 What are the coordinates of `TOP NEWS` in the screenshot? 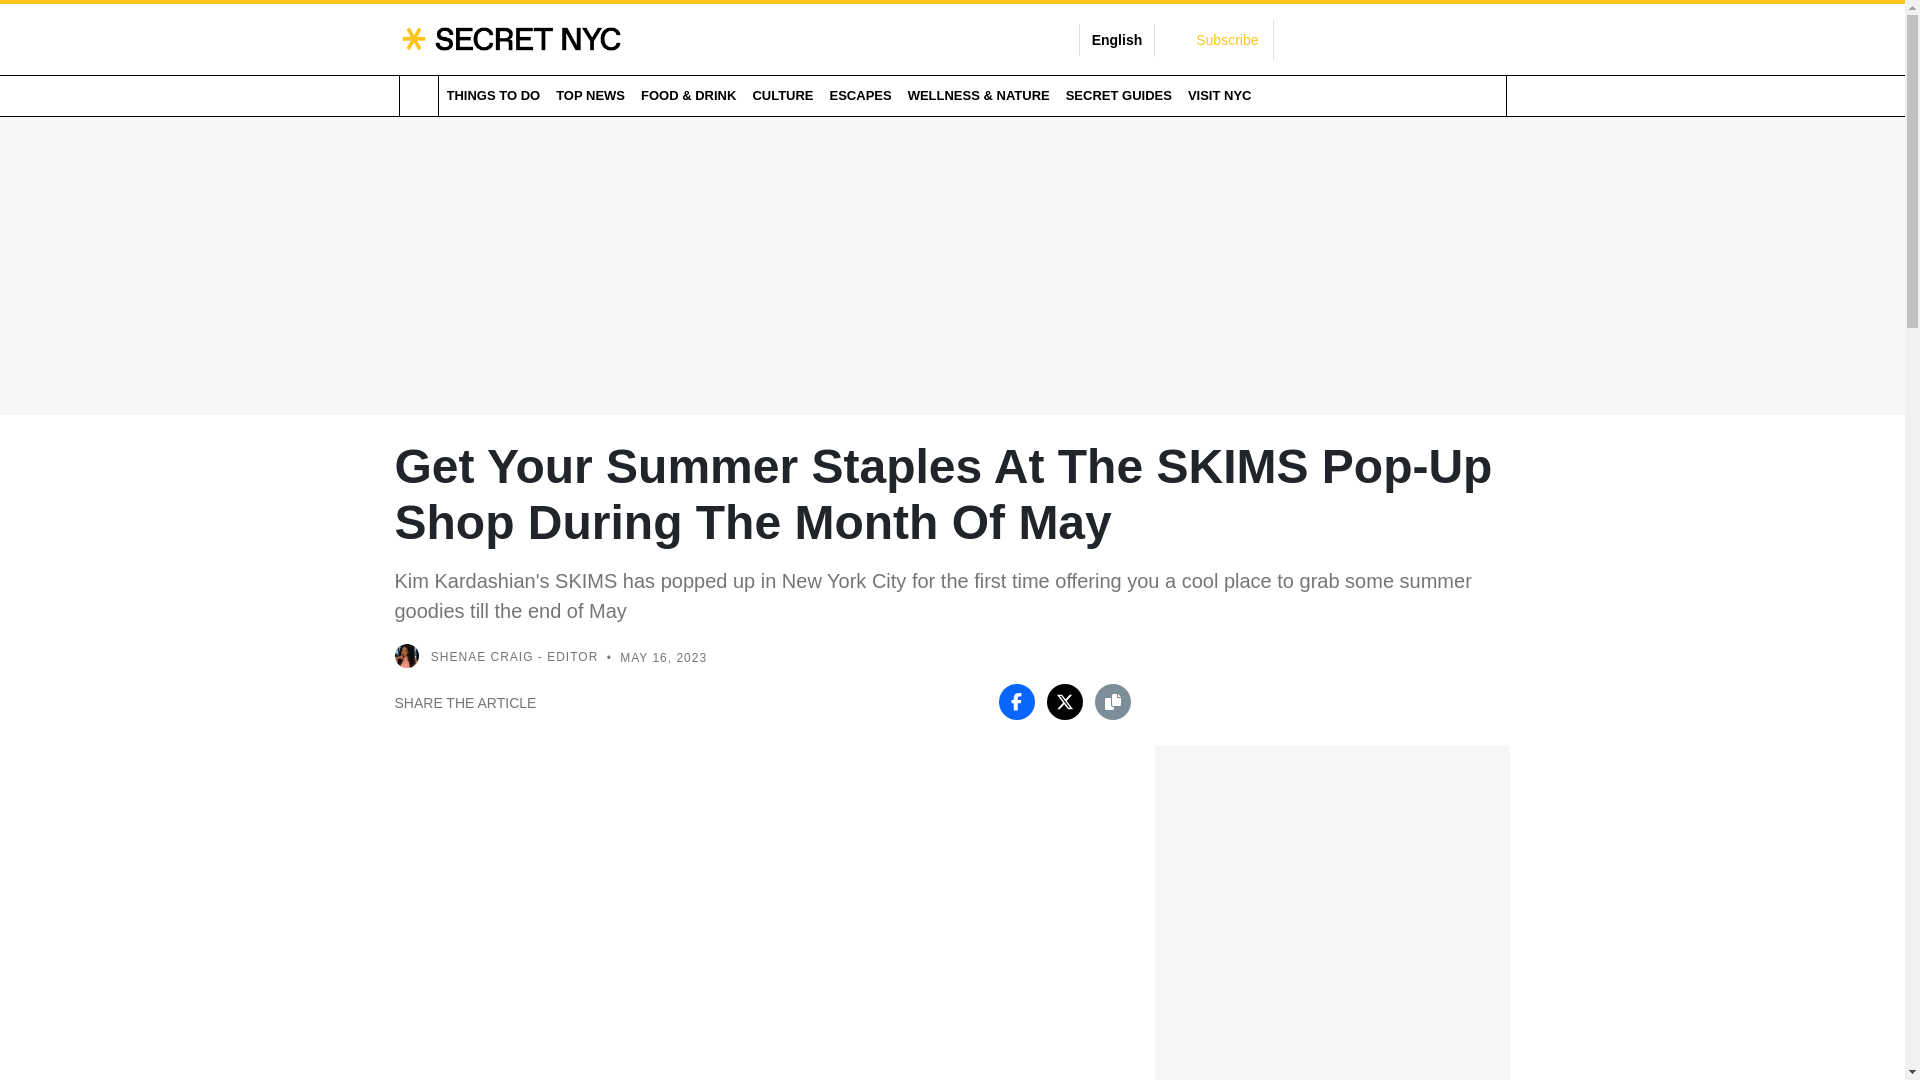 It's located at (590, 95).